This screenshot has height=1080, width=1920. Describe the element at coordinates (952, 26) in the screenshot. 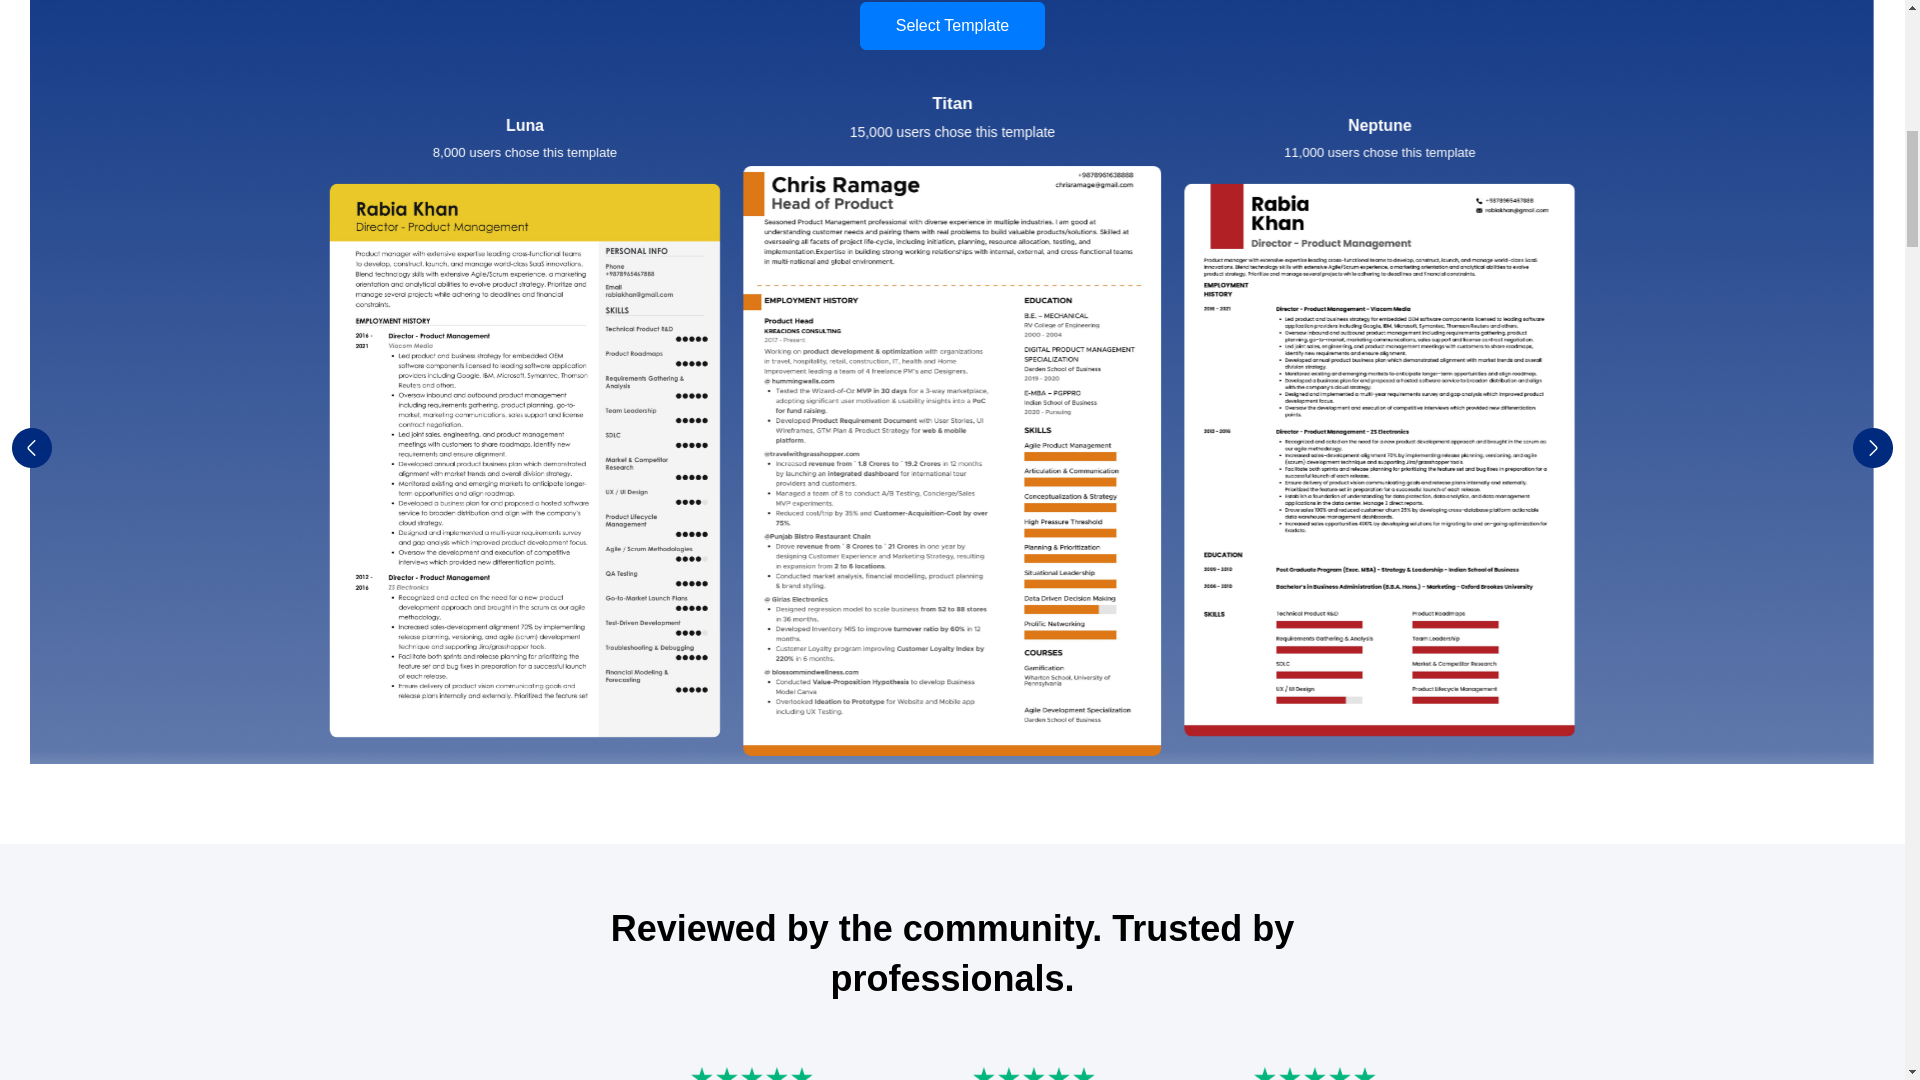

I see `Select Template` at that location.